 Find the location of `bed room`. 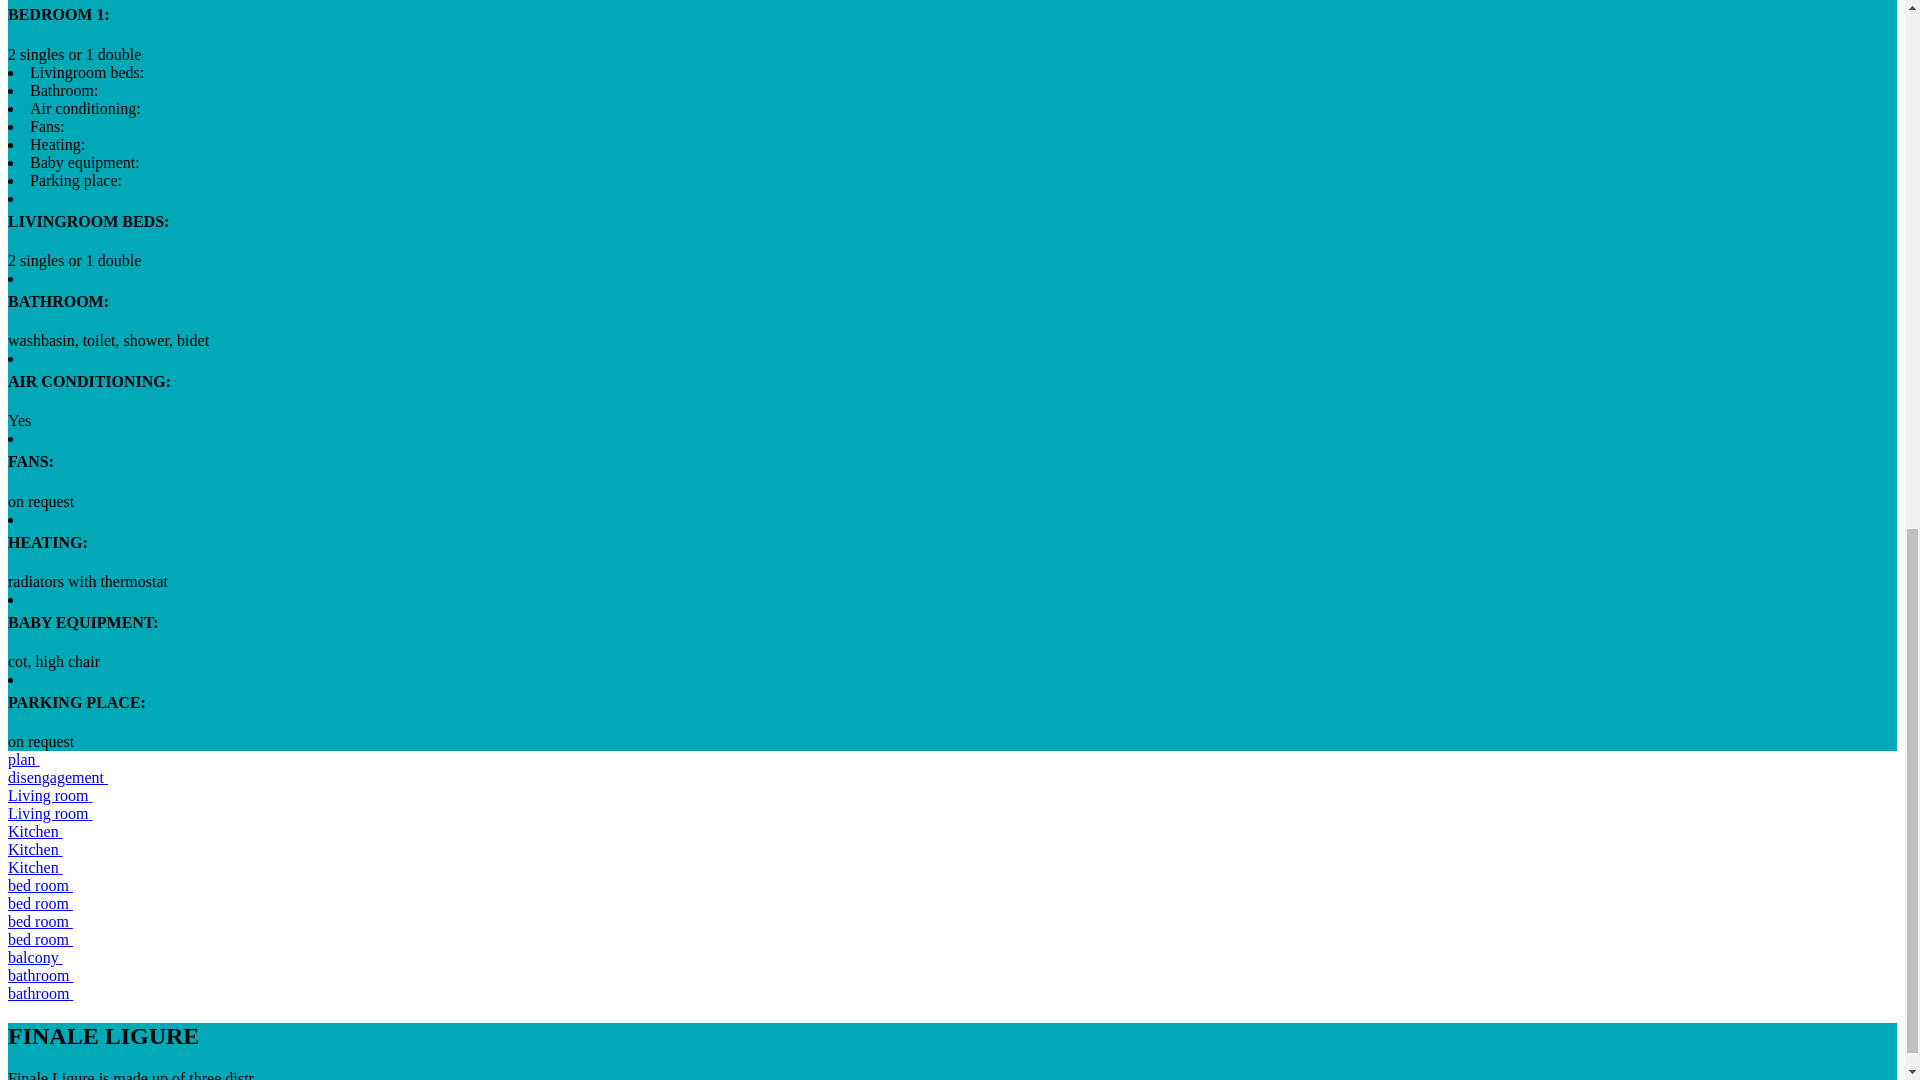

bed room is located at coordinates (40, 939).